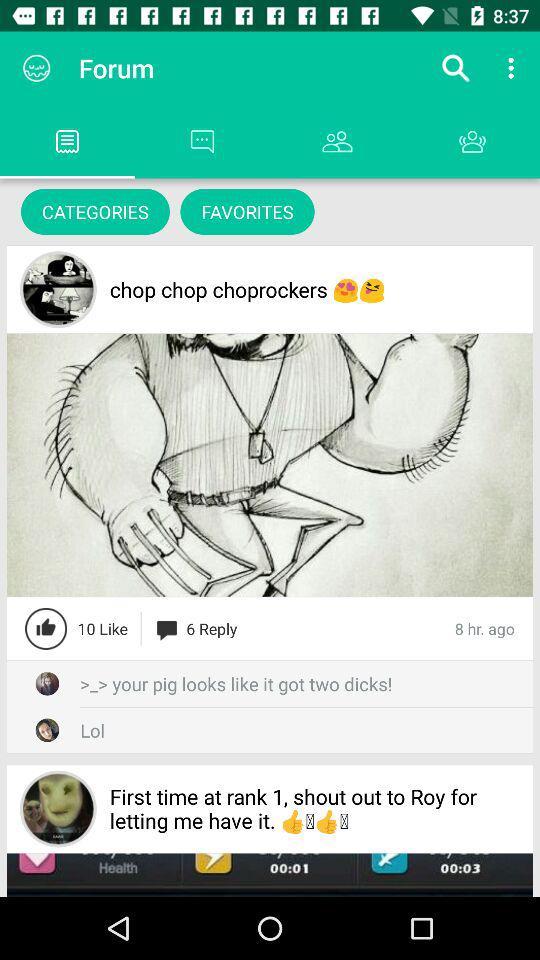 The height and width of the screenshot is (960, 540). I want to click on press item to the left of the forum, so click(36, 68).